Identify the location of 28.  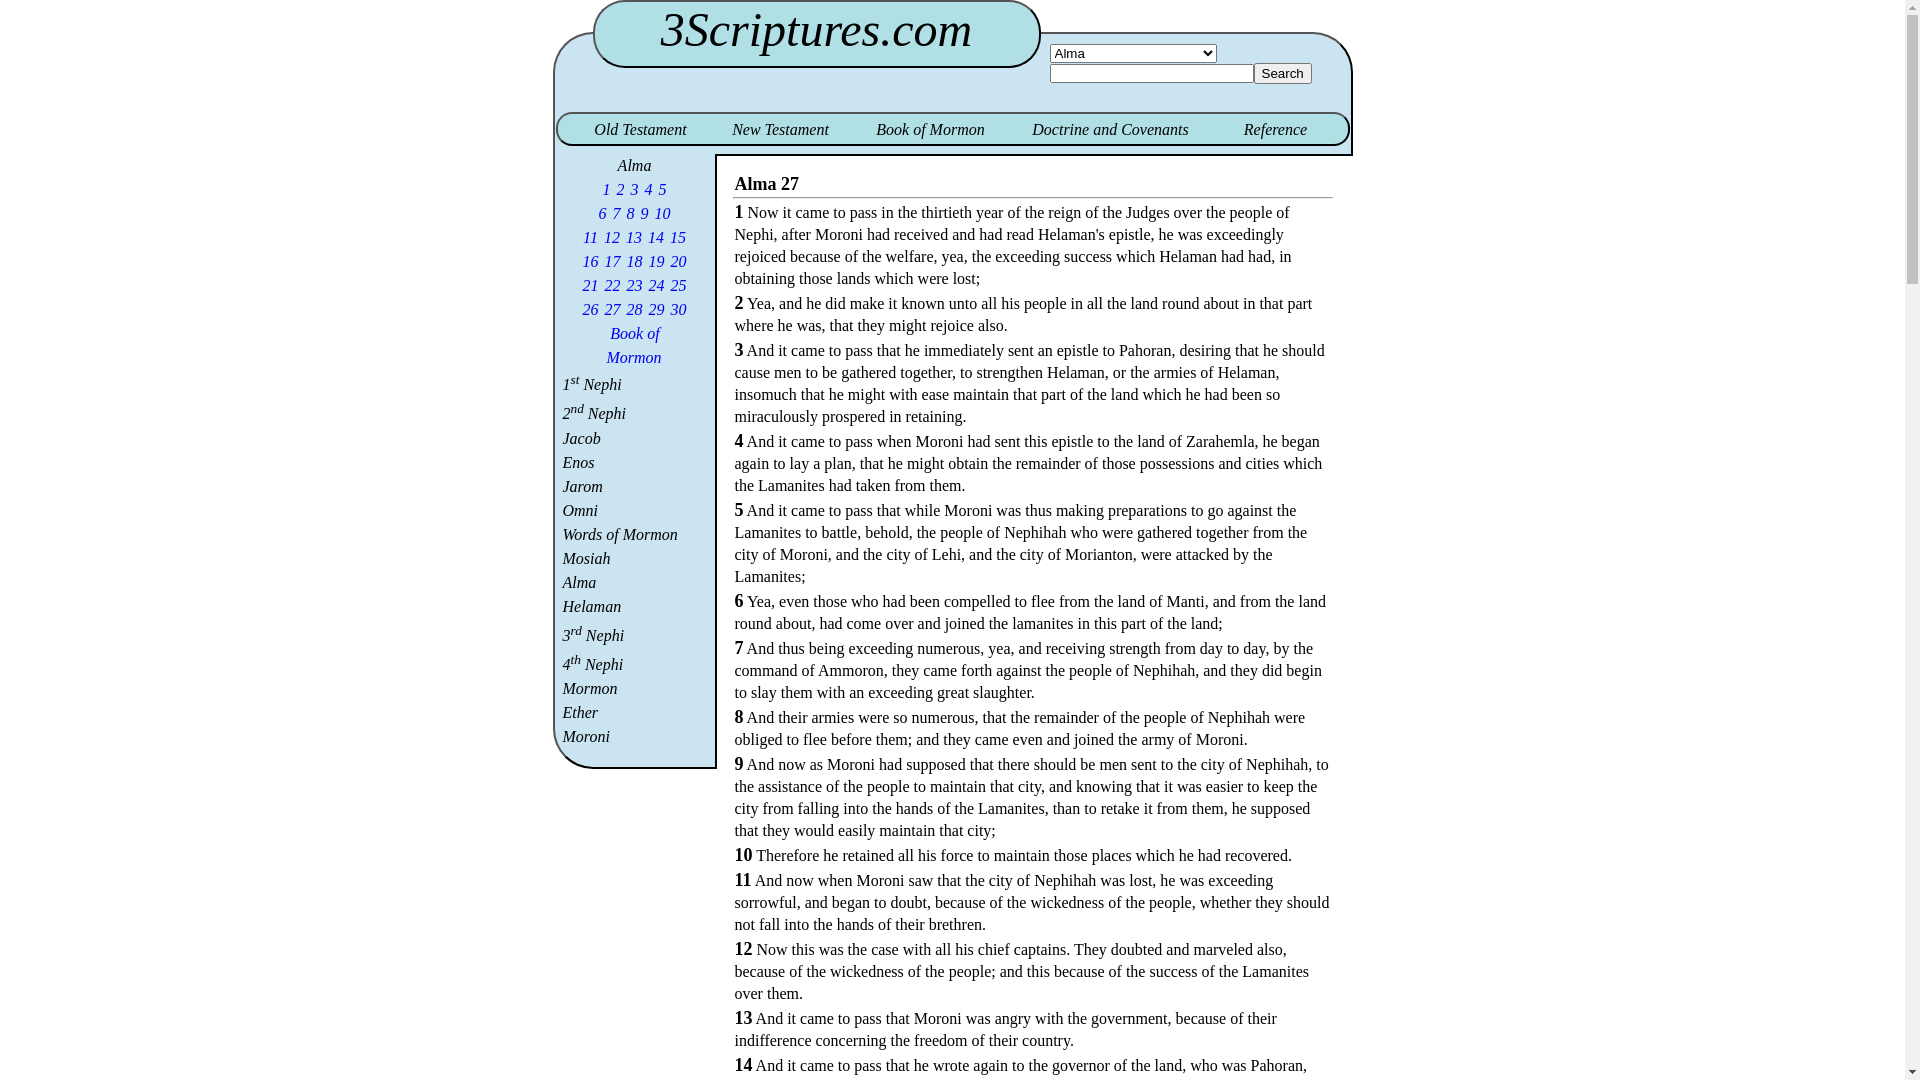
(635, 310).